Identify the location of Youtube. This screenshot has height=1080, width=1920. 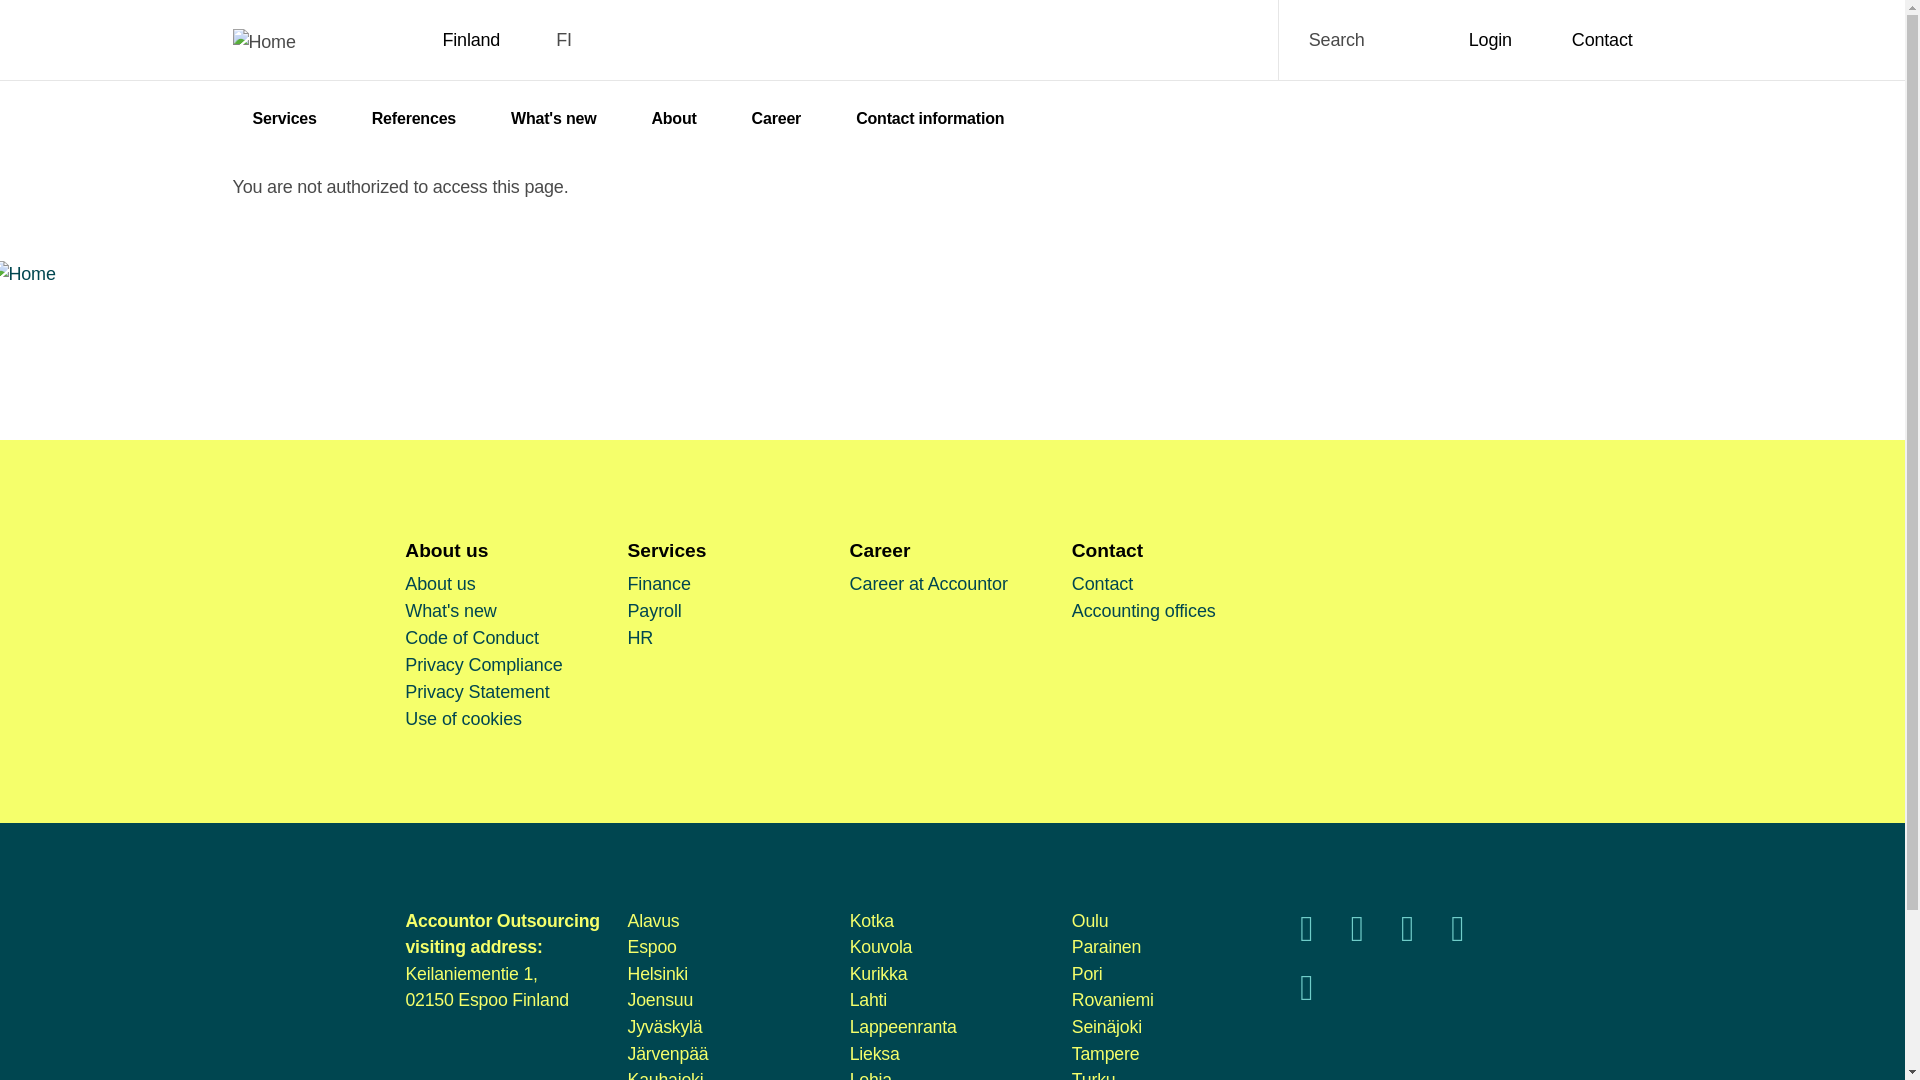
(1407, 934).